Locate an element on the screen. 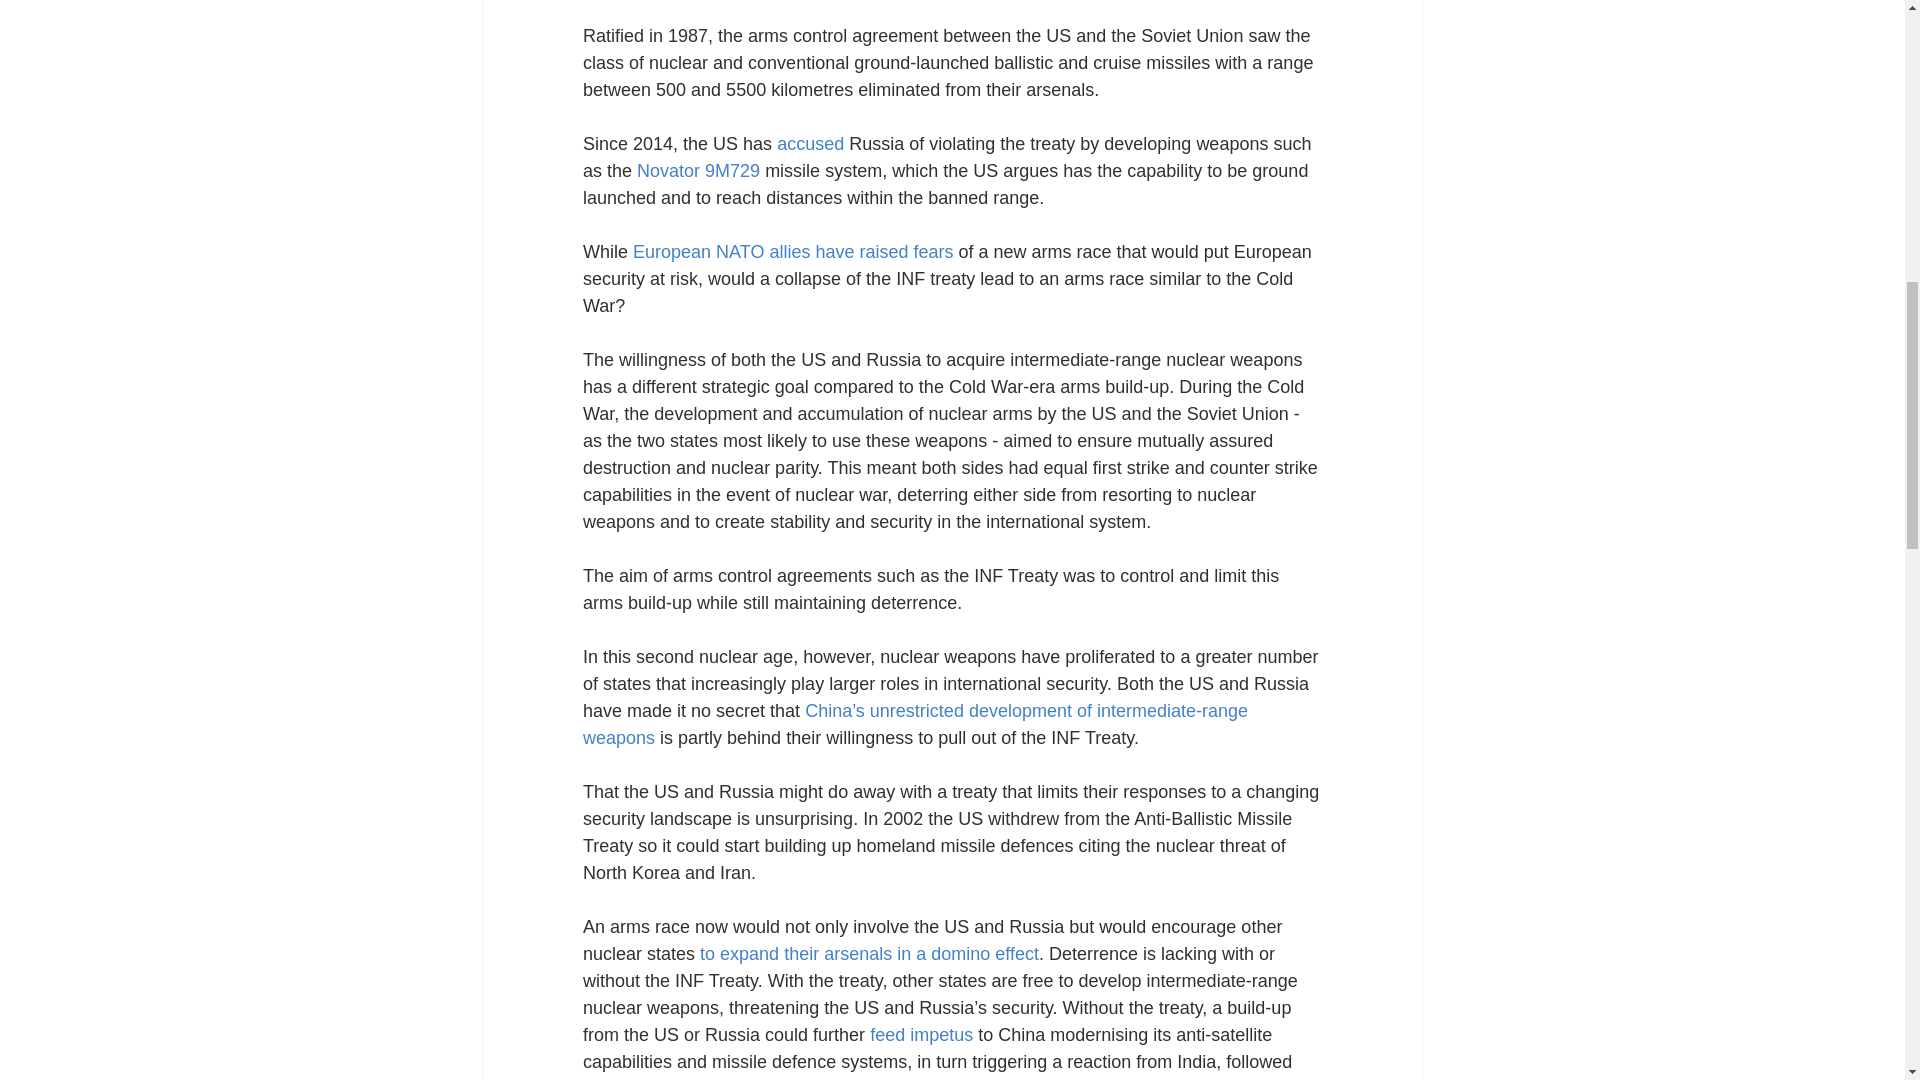   to expand their arsenals in a domino effect is located at coordinates (866, 954).